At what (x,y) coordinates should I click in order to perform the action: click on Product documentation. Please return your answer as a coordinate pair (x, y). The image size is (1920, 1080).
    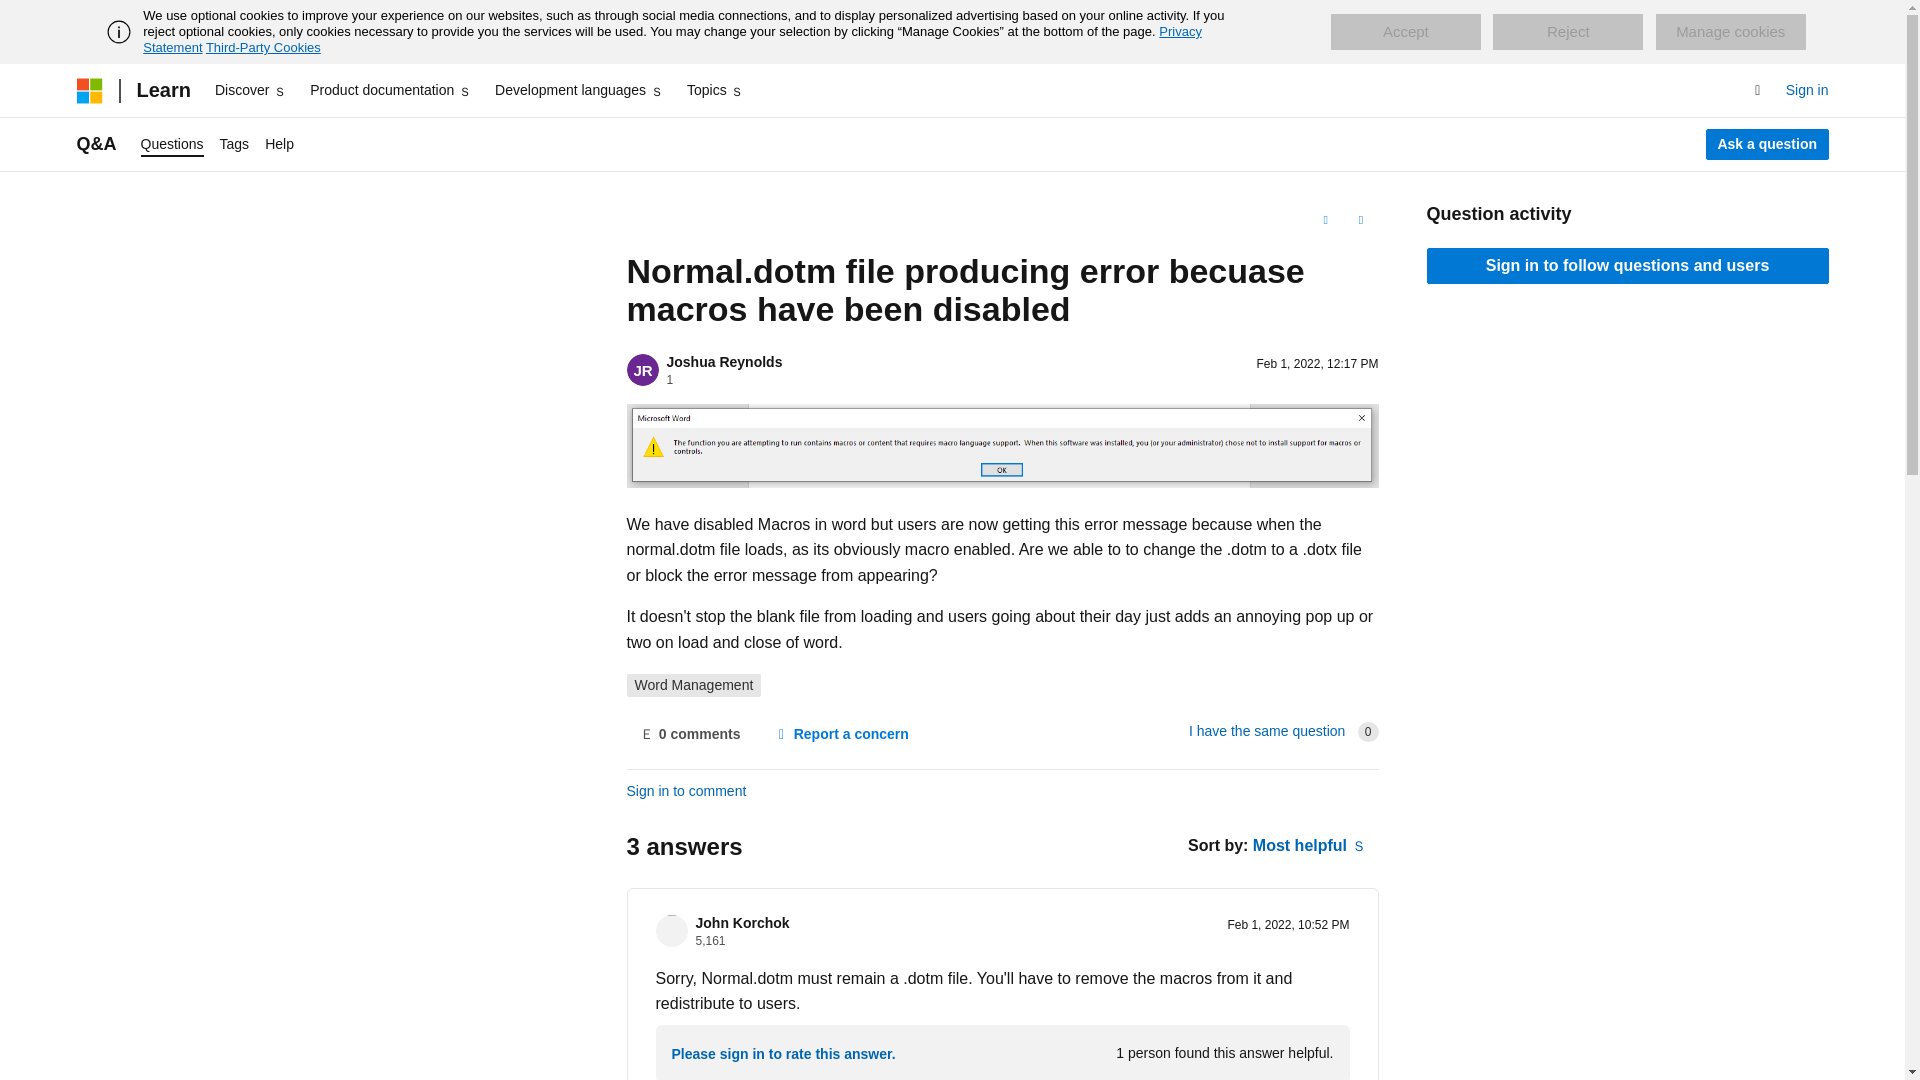
    Looking at the image, I should click on (390, 90).